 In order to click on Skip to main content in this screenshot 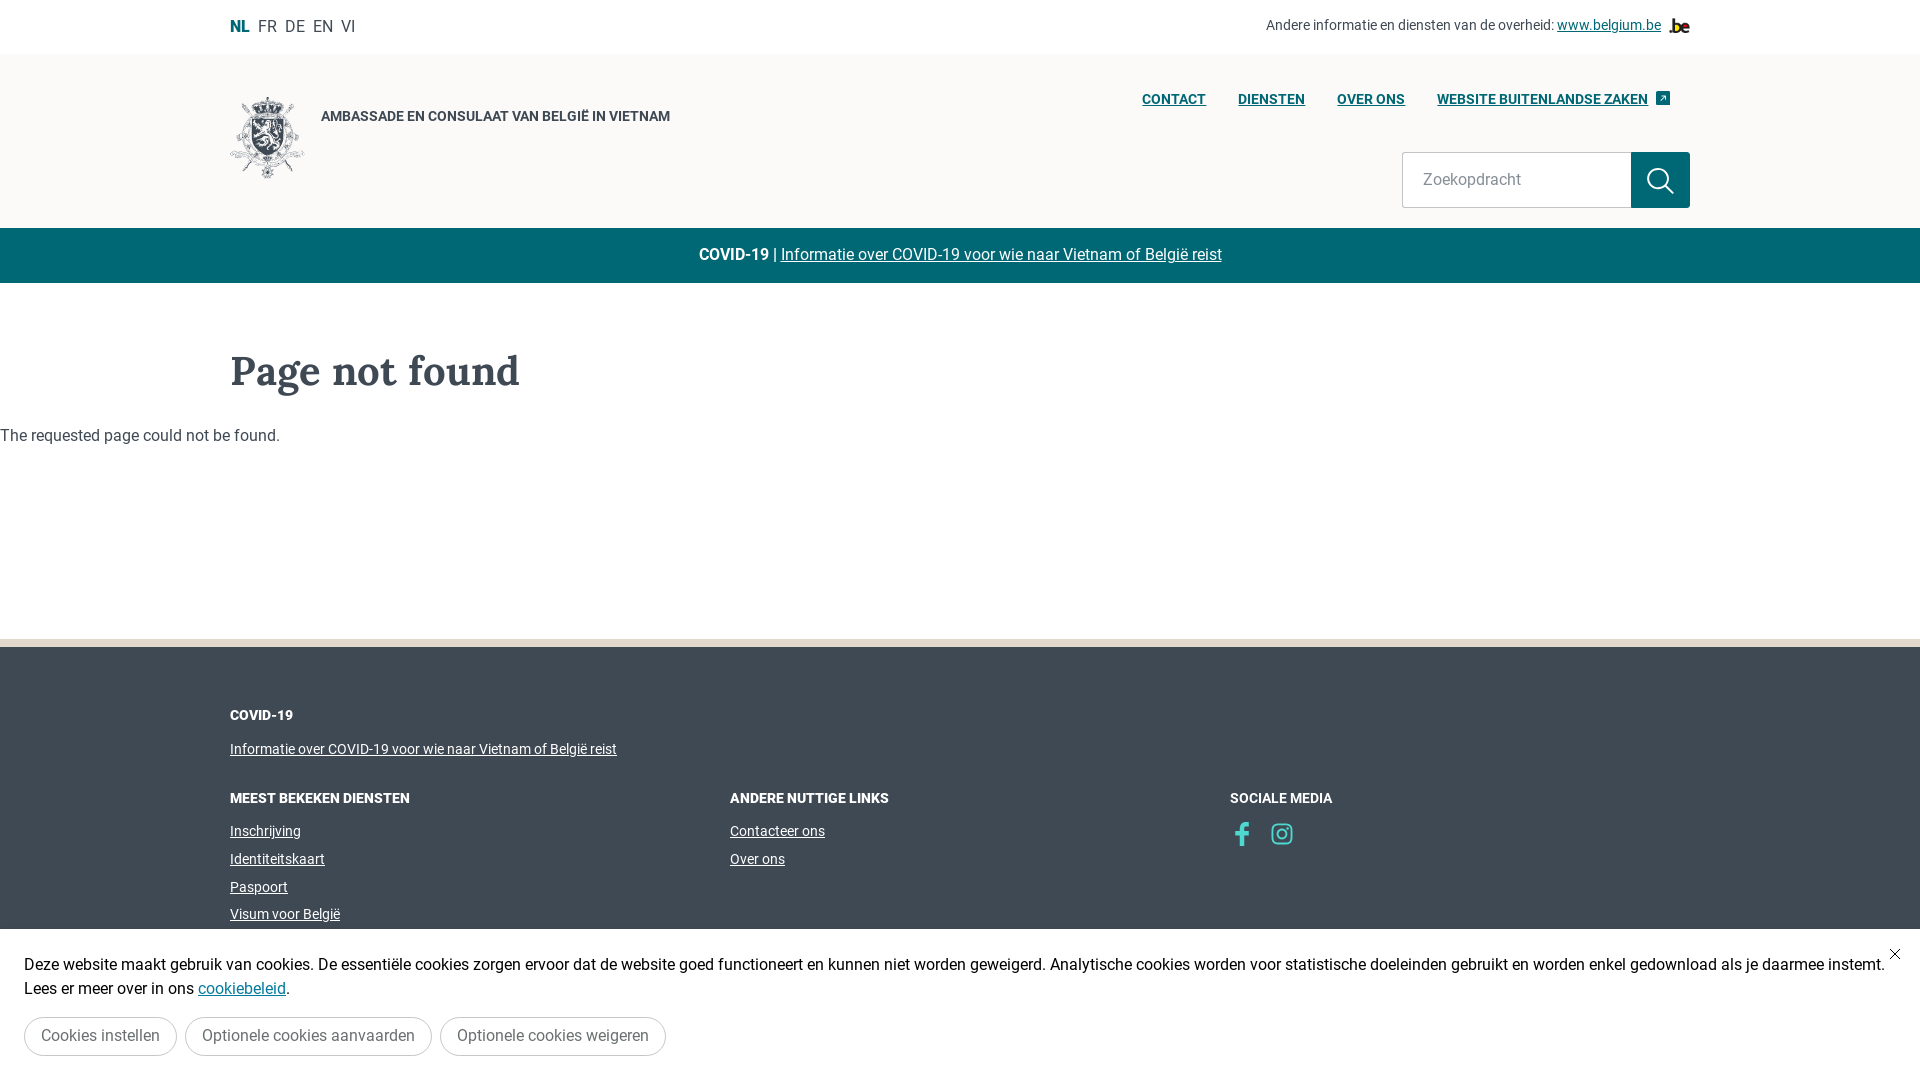, I will do `click(10, 6)`.